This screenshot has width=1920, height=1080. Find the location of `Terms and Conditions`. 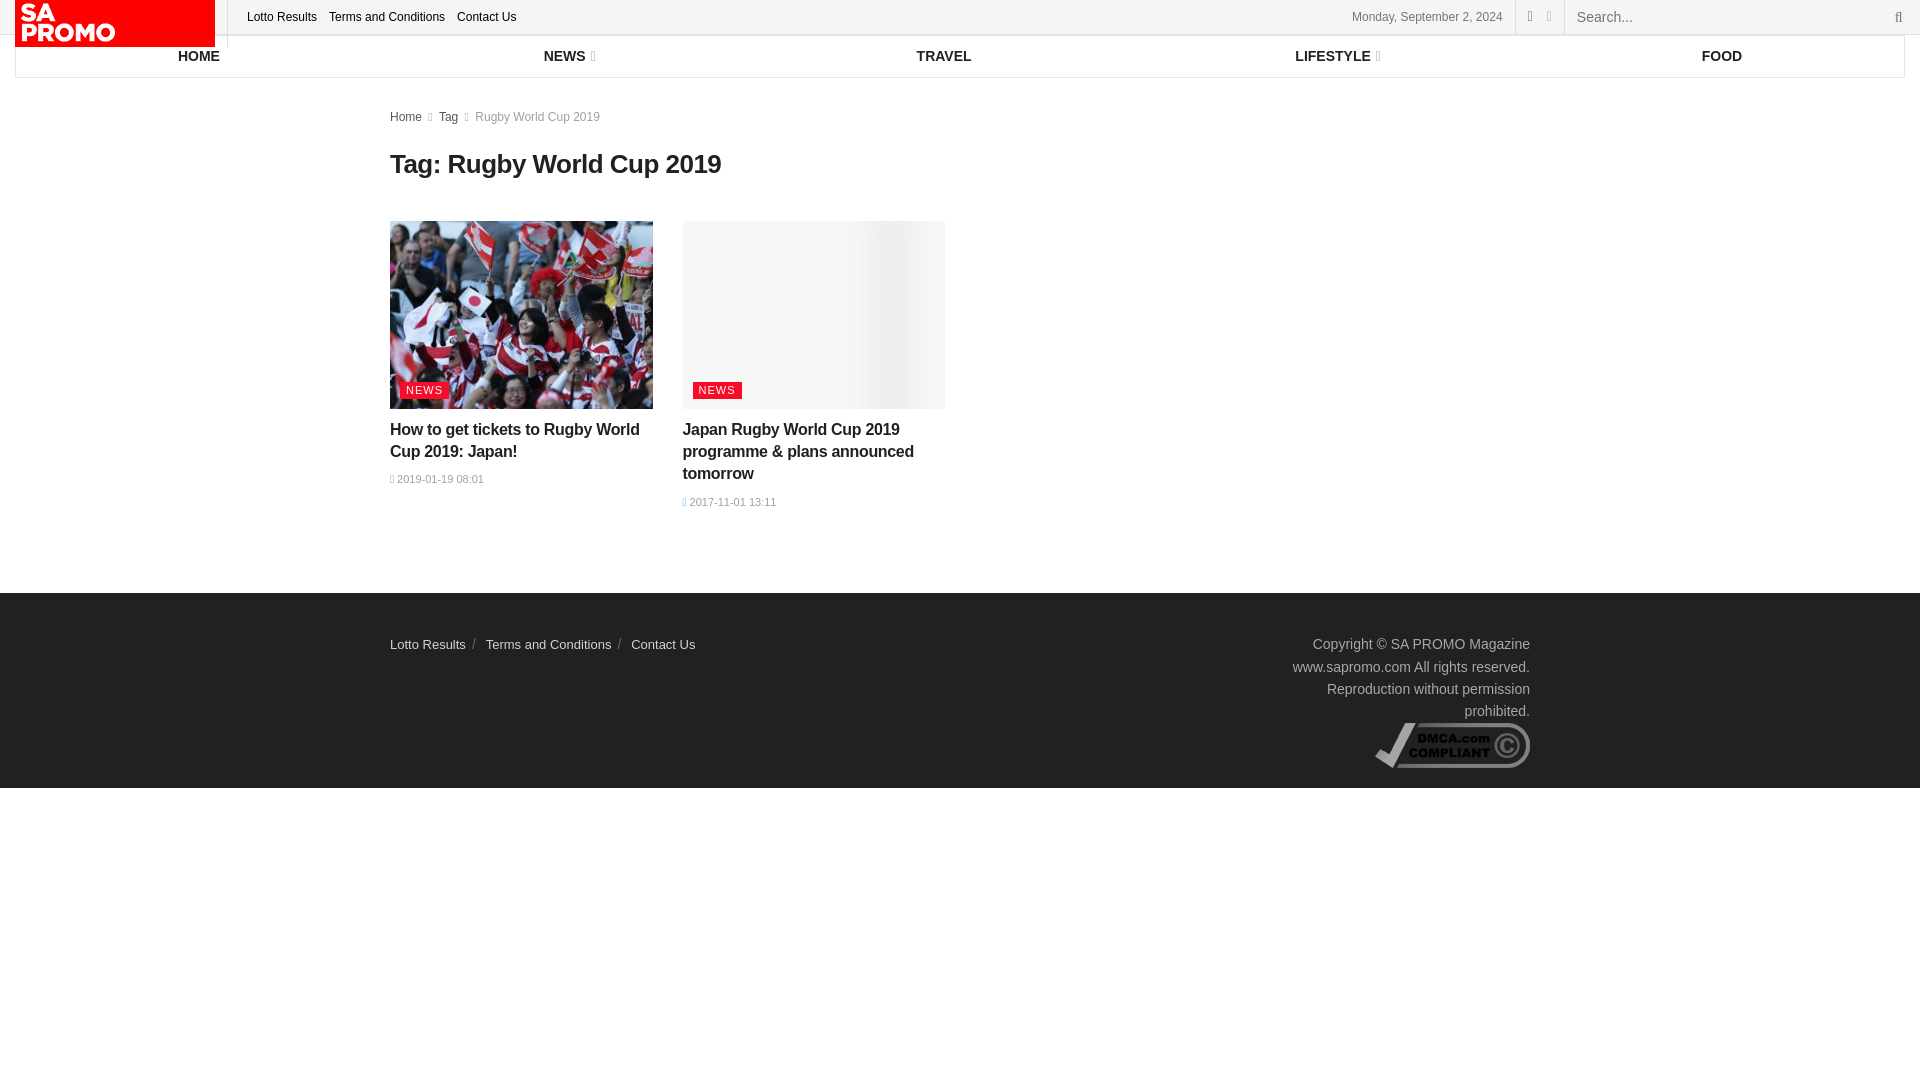

Terms and Conditions is located at coordinates (386, 16).